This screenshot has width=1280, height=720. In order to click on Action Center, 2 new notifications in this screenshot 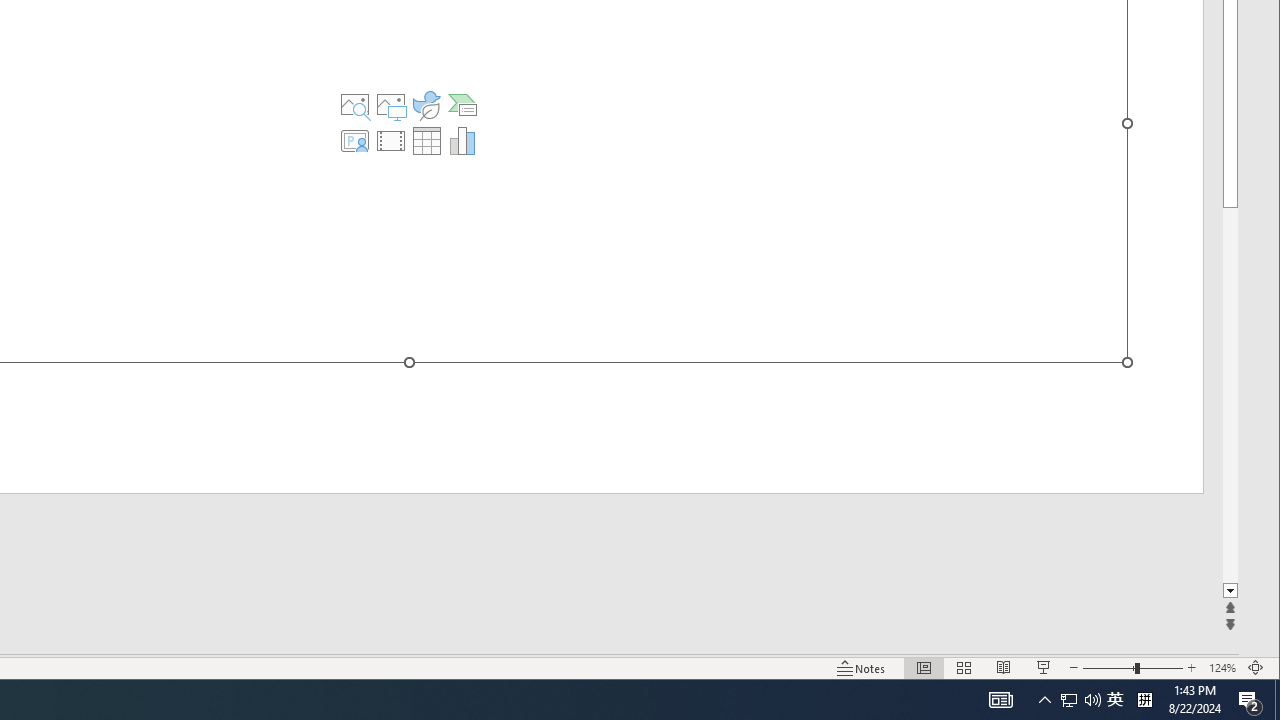, I will do `click(1250, 700)`.